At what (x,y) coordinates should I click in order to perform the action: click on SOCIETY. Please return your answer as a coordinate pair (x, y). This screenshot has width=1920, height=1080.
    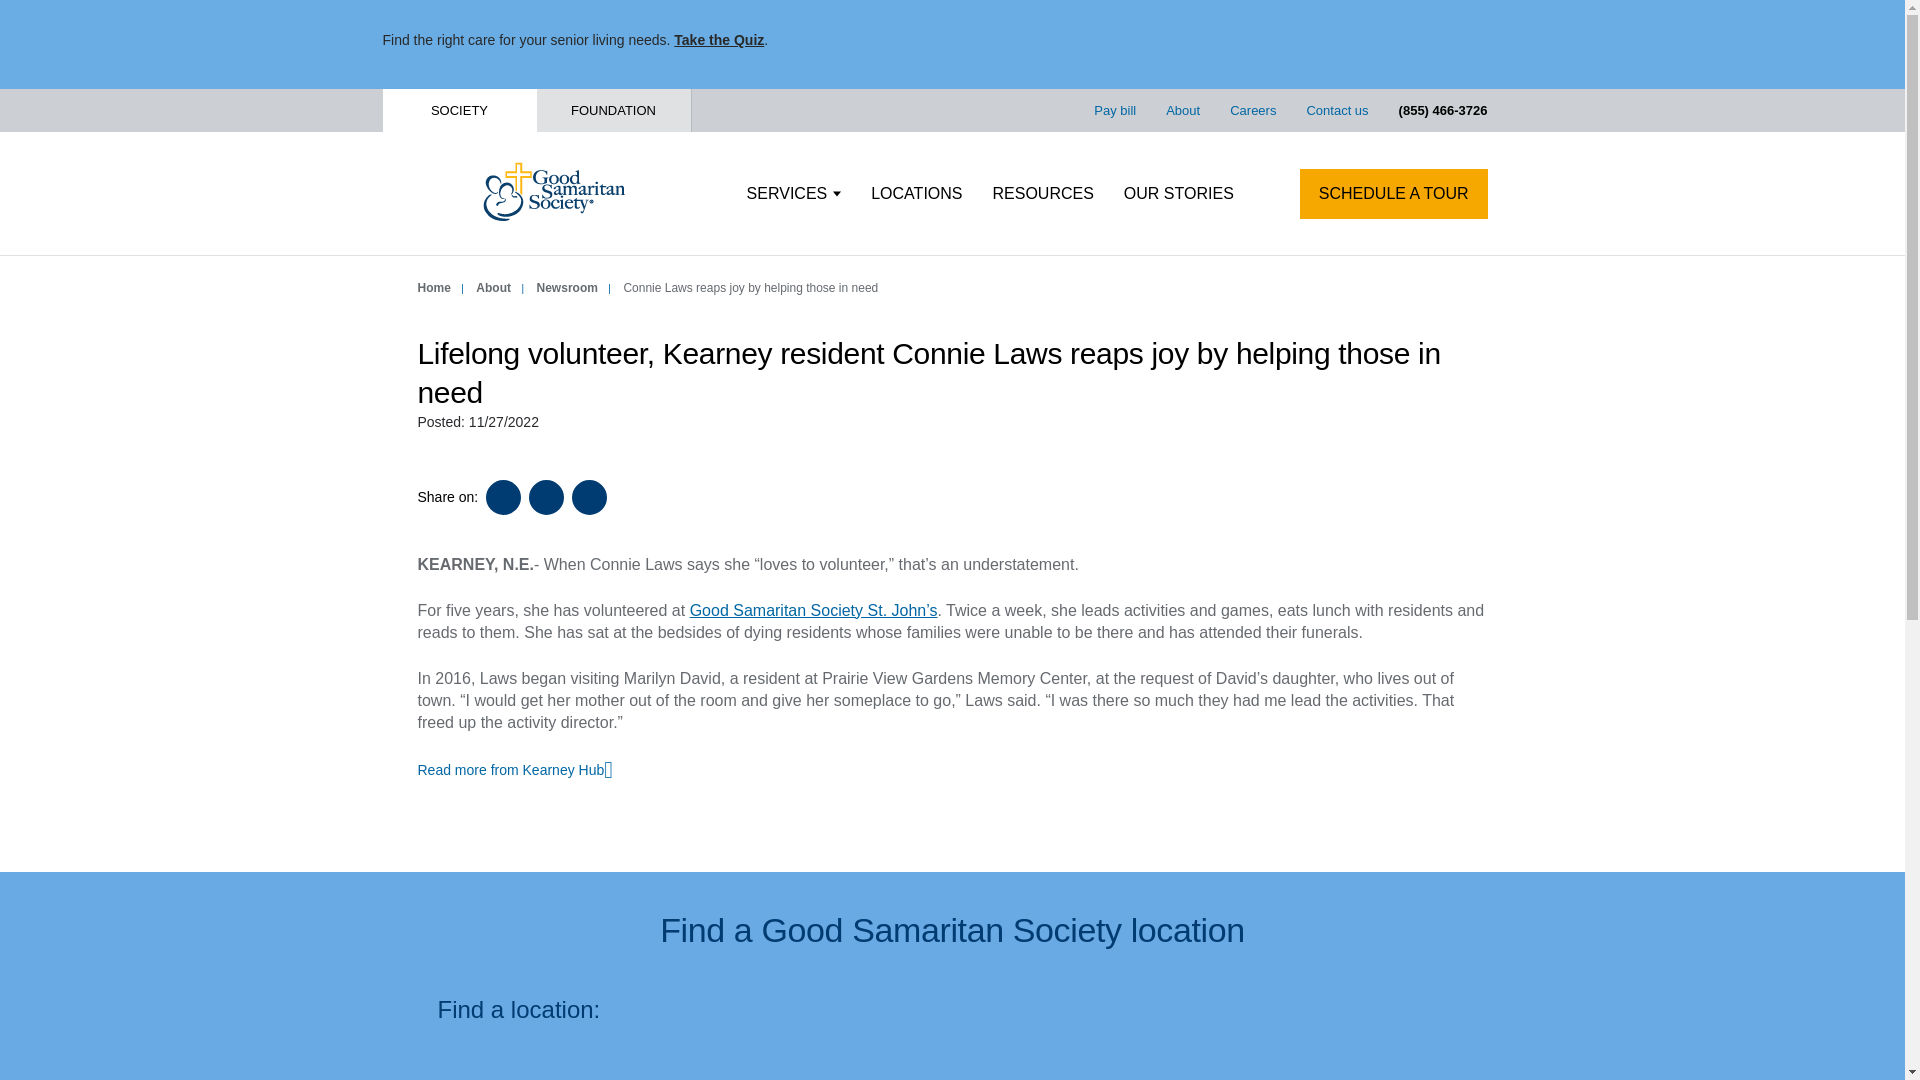
    Looking at the image, I should click on (458, 110).